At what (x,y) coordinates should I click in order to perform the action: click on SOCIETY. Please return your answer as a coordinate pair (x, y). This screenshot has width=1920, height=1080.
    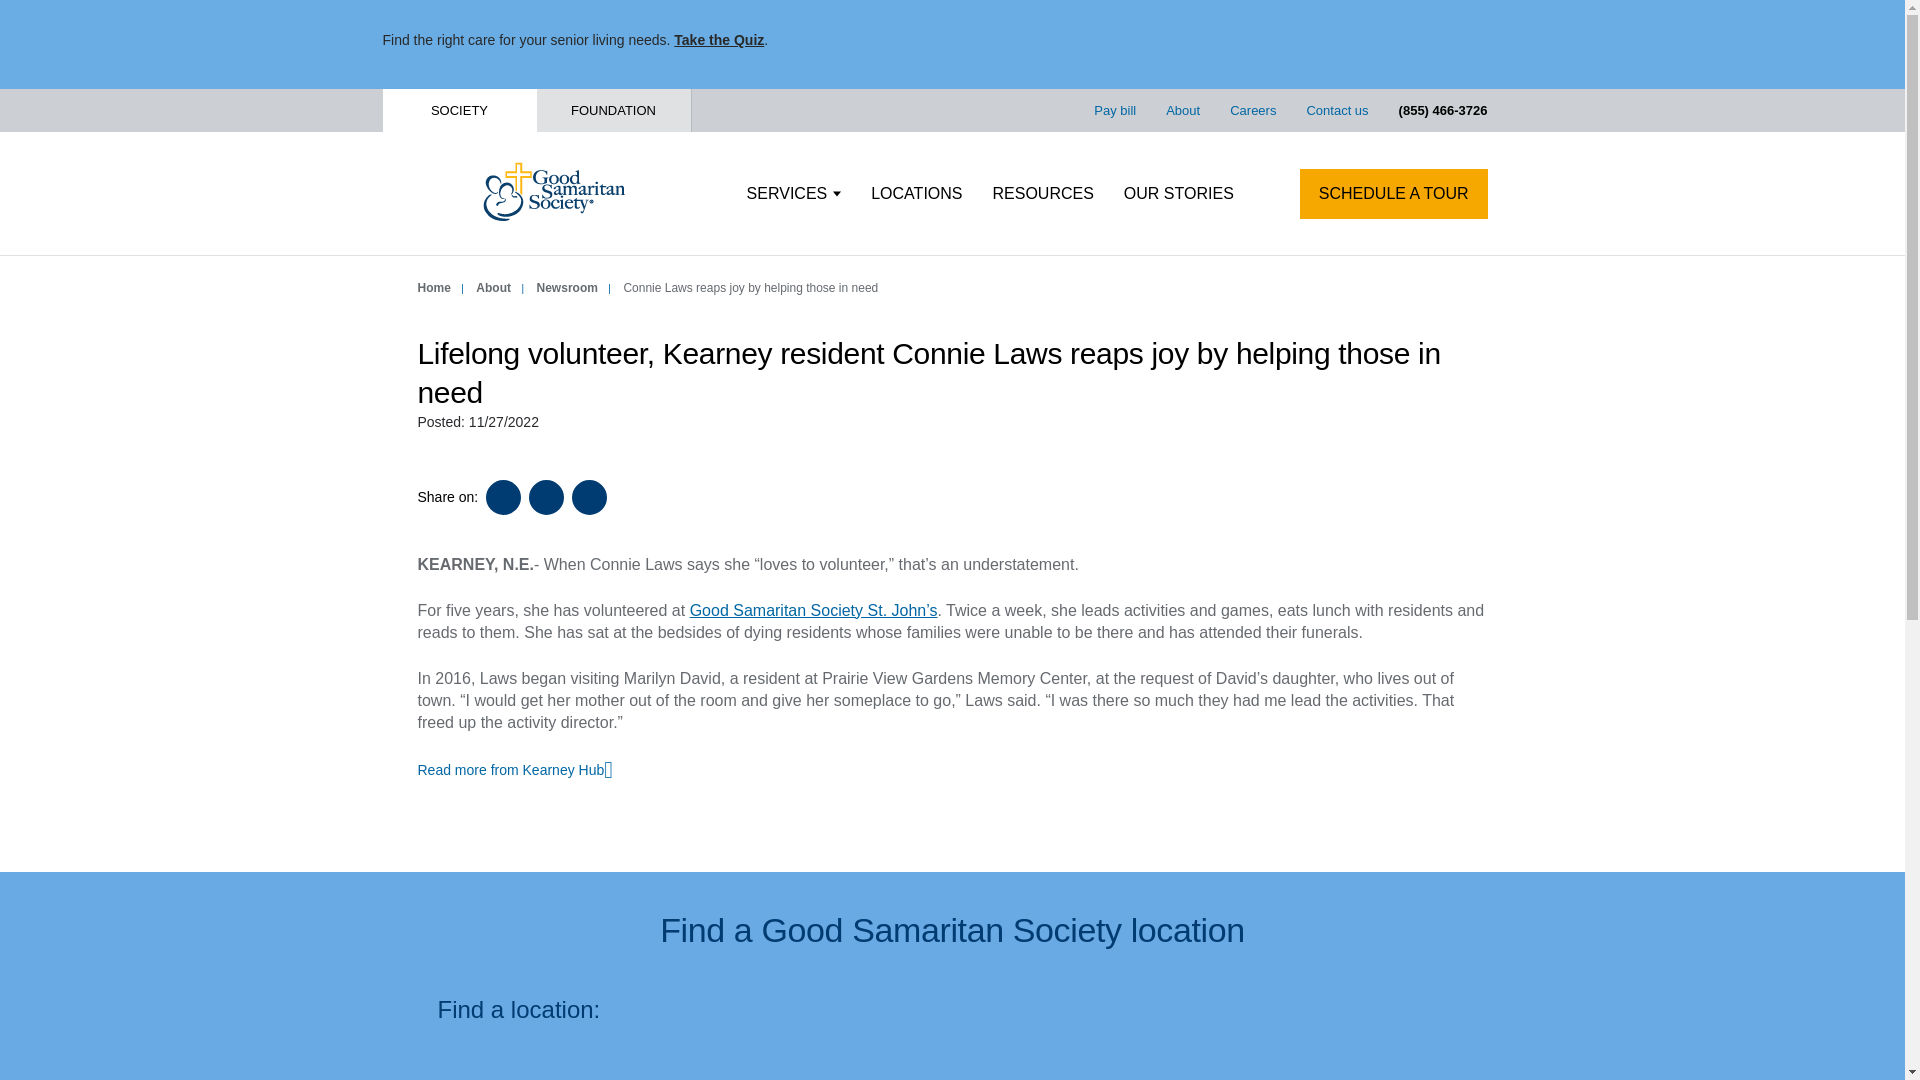
    Looking at the image, I should click on (458, 110).